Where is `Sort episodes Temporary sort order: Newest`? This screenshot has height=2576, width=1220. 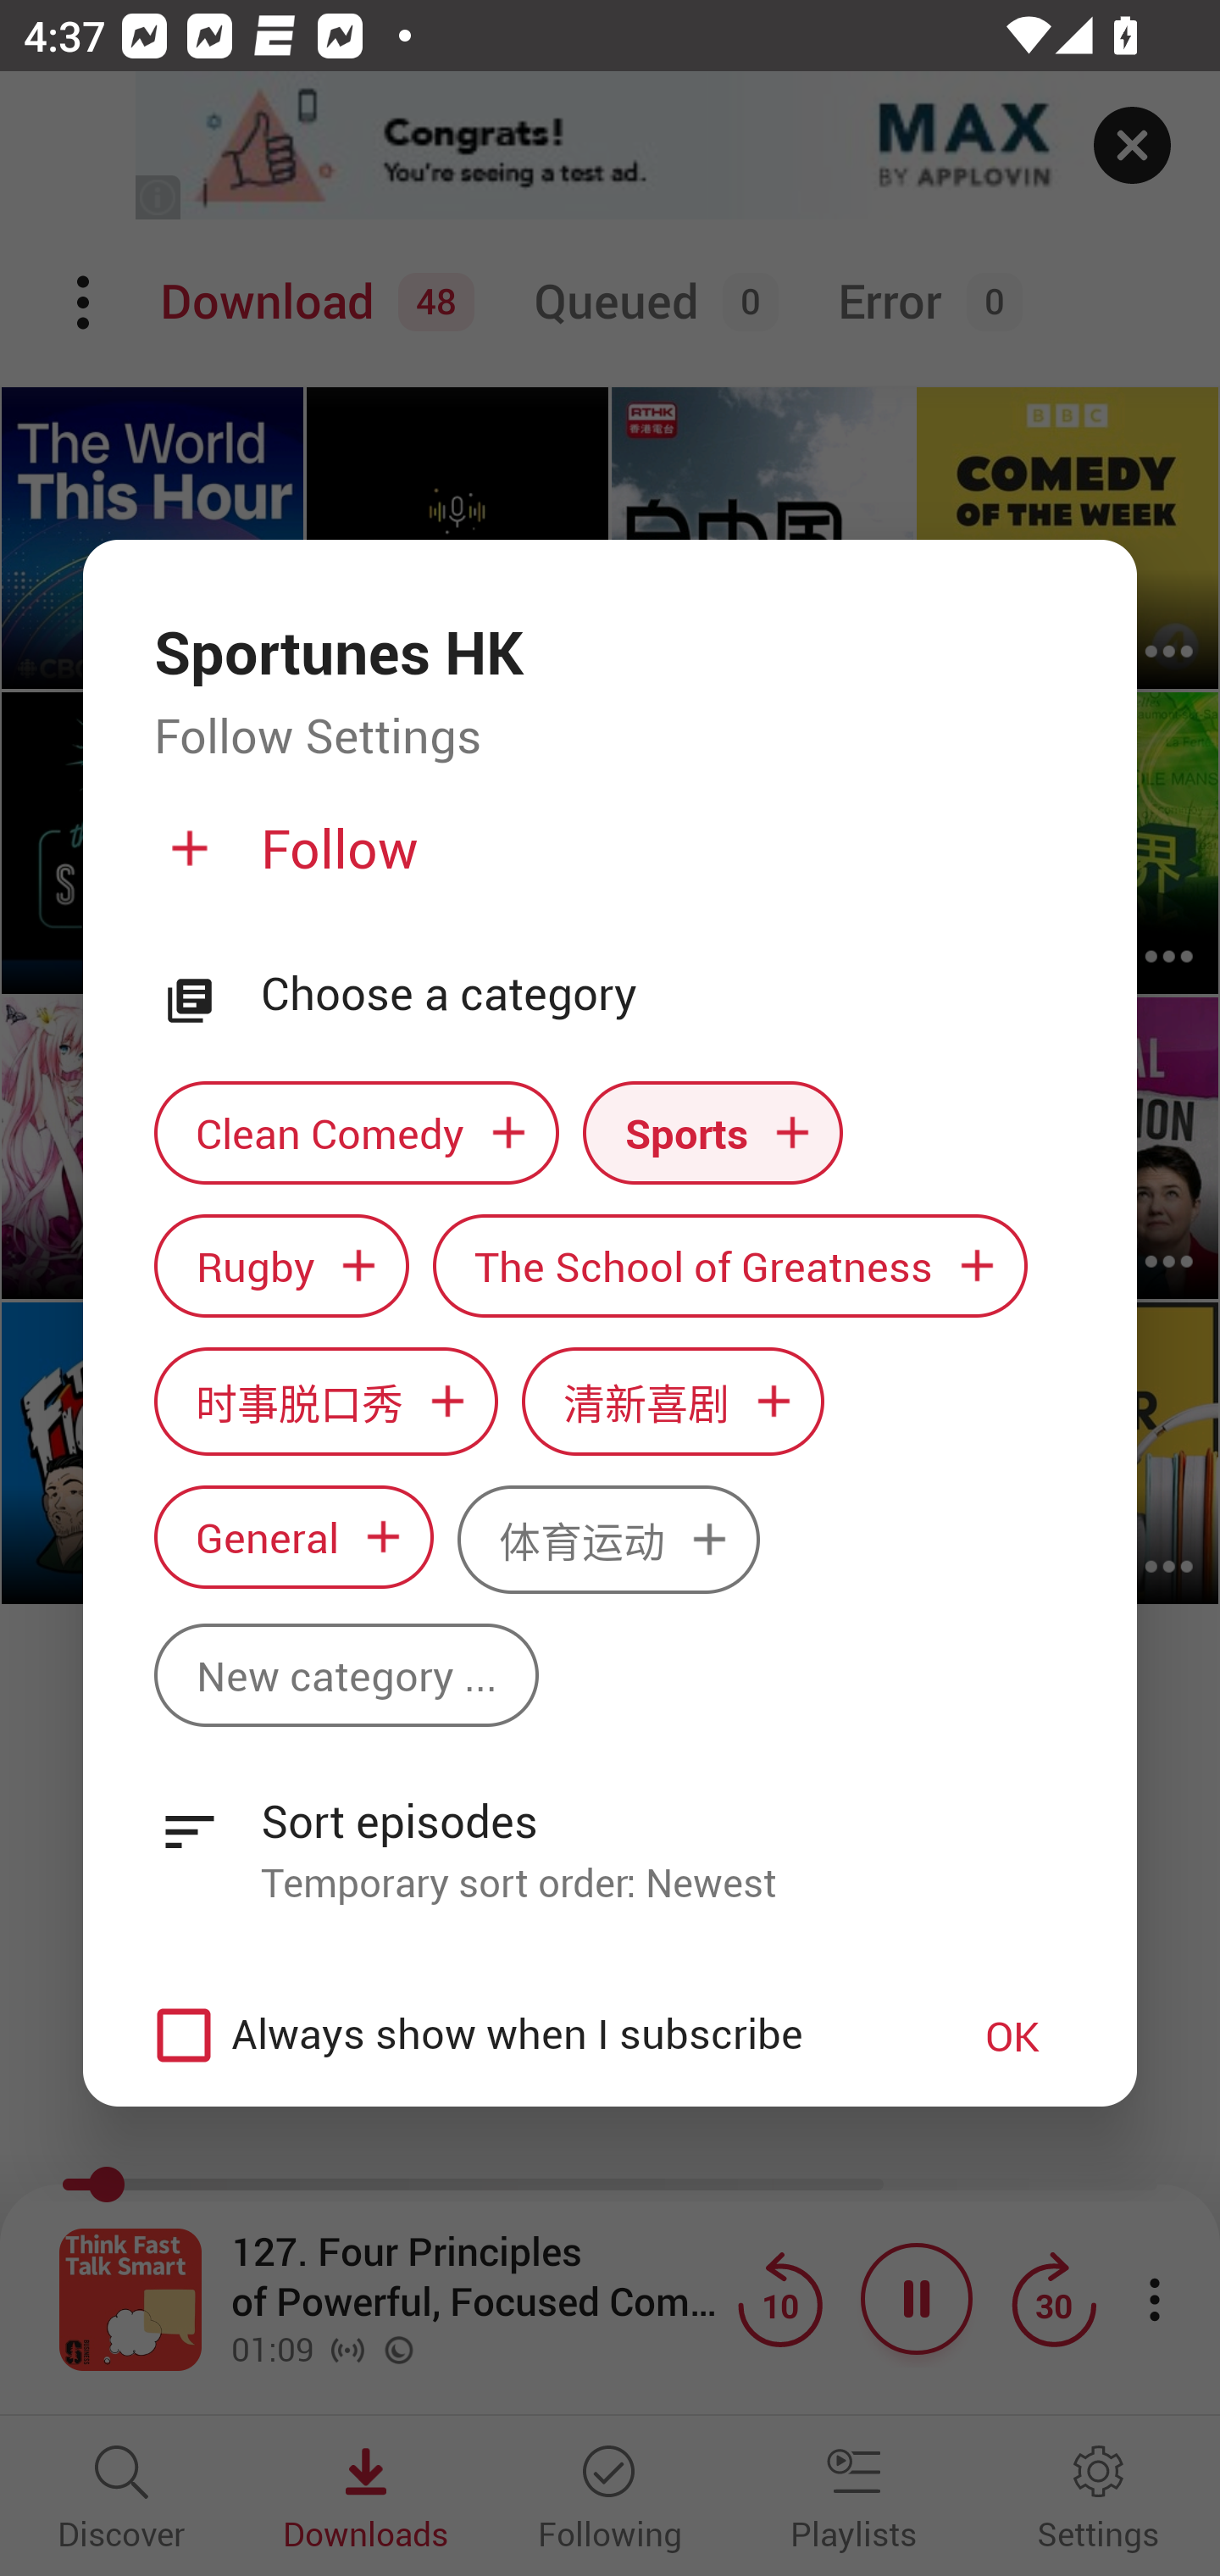 Sort episodes Temporary sort order: Newest is located at coordinates (610, 1834).